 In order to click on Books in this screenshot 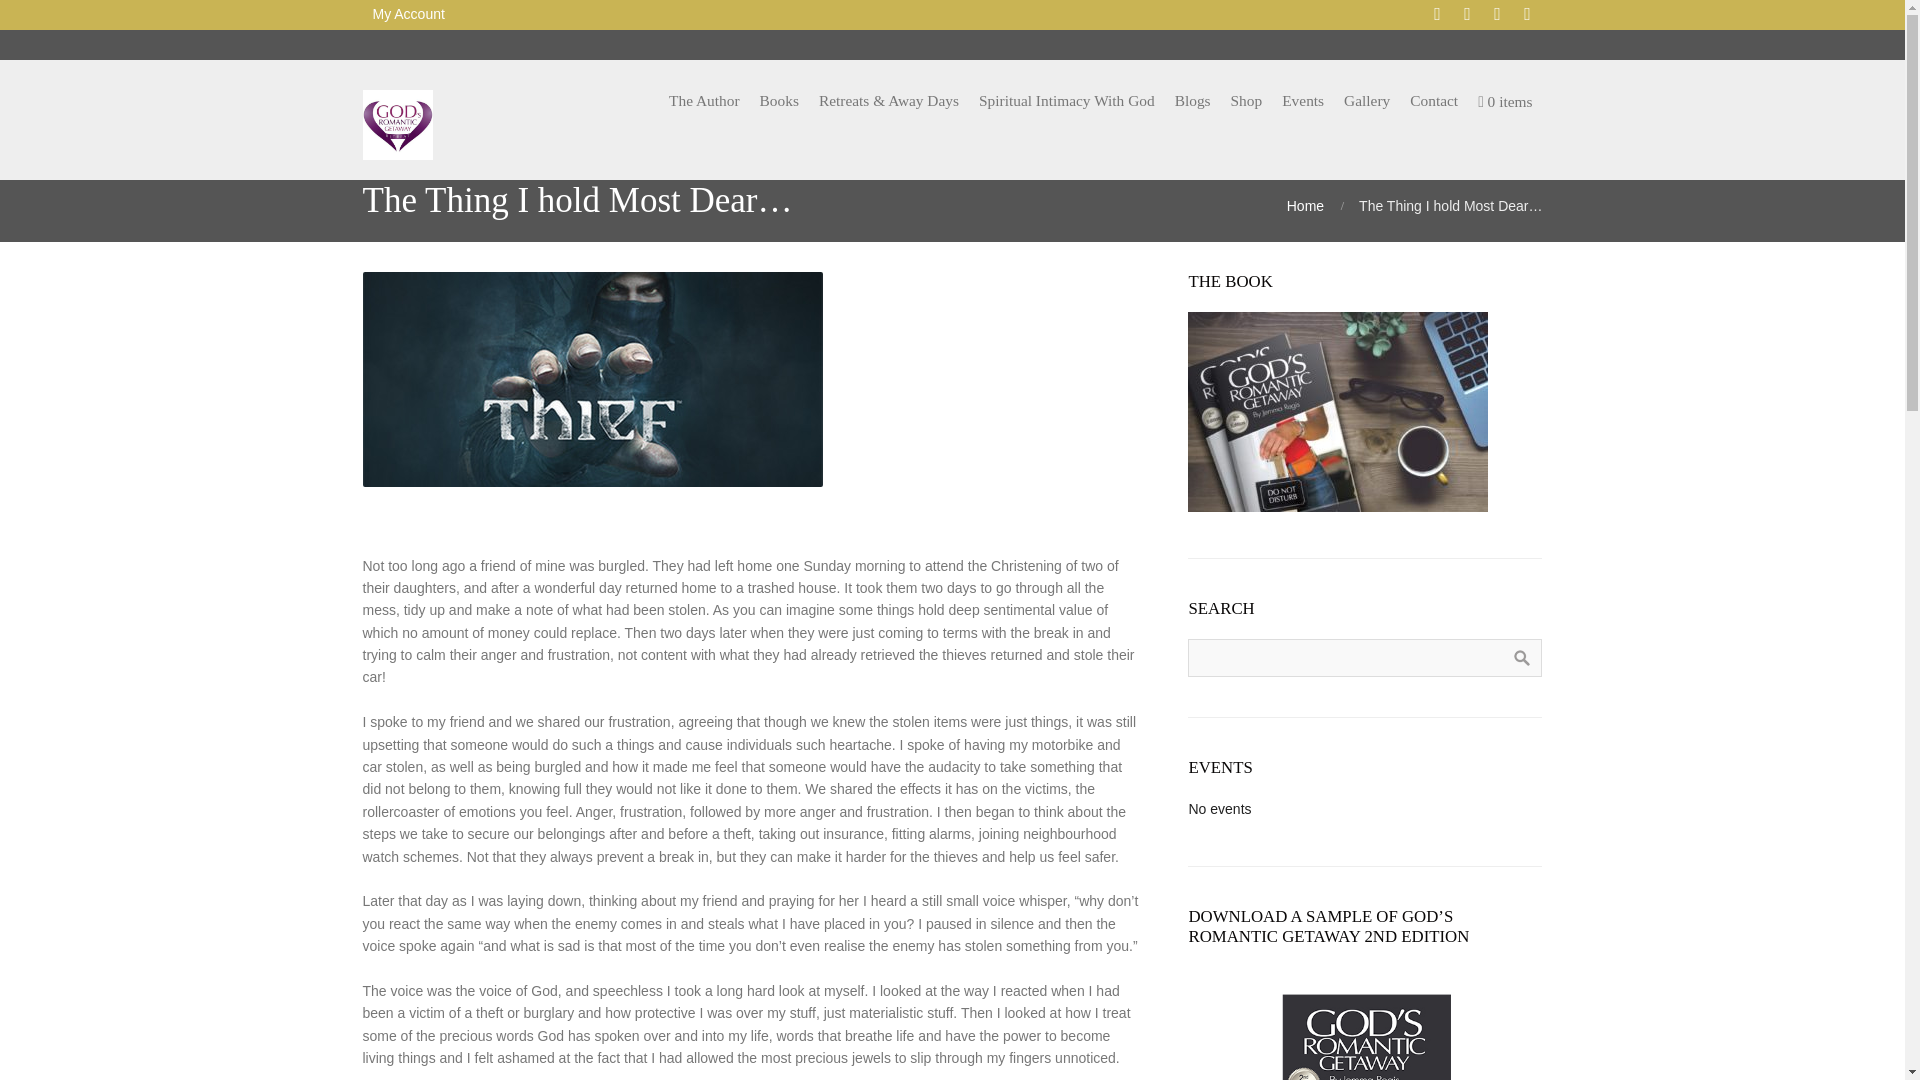, I will do `click(779, 100)`.